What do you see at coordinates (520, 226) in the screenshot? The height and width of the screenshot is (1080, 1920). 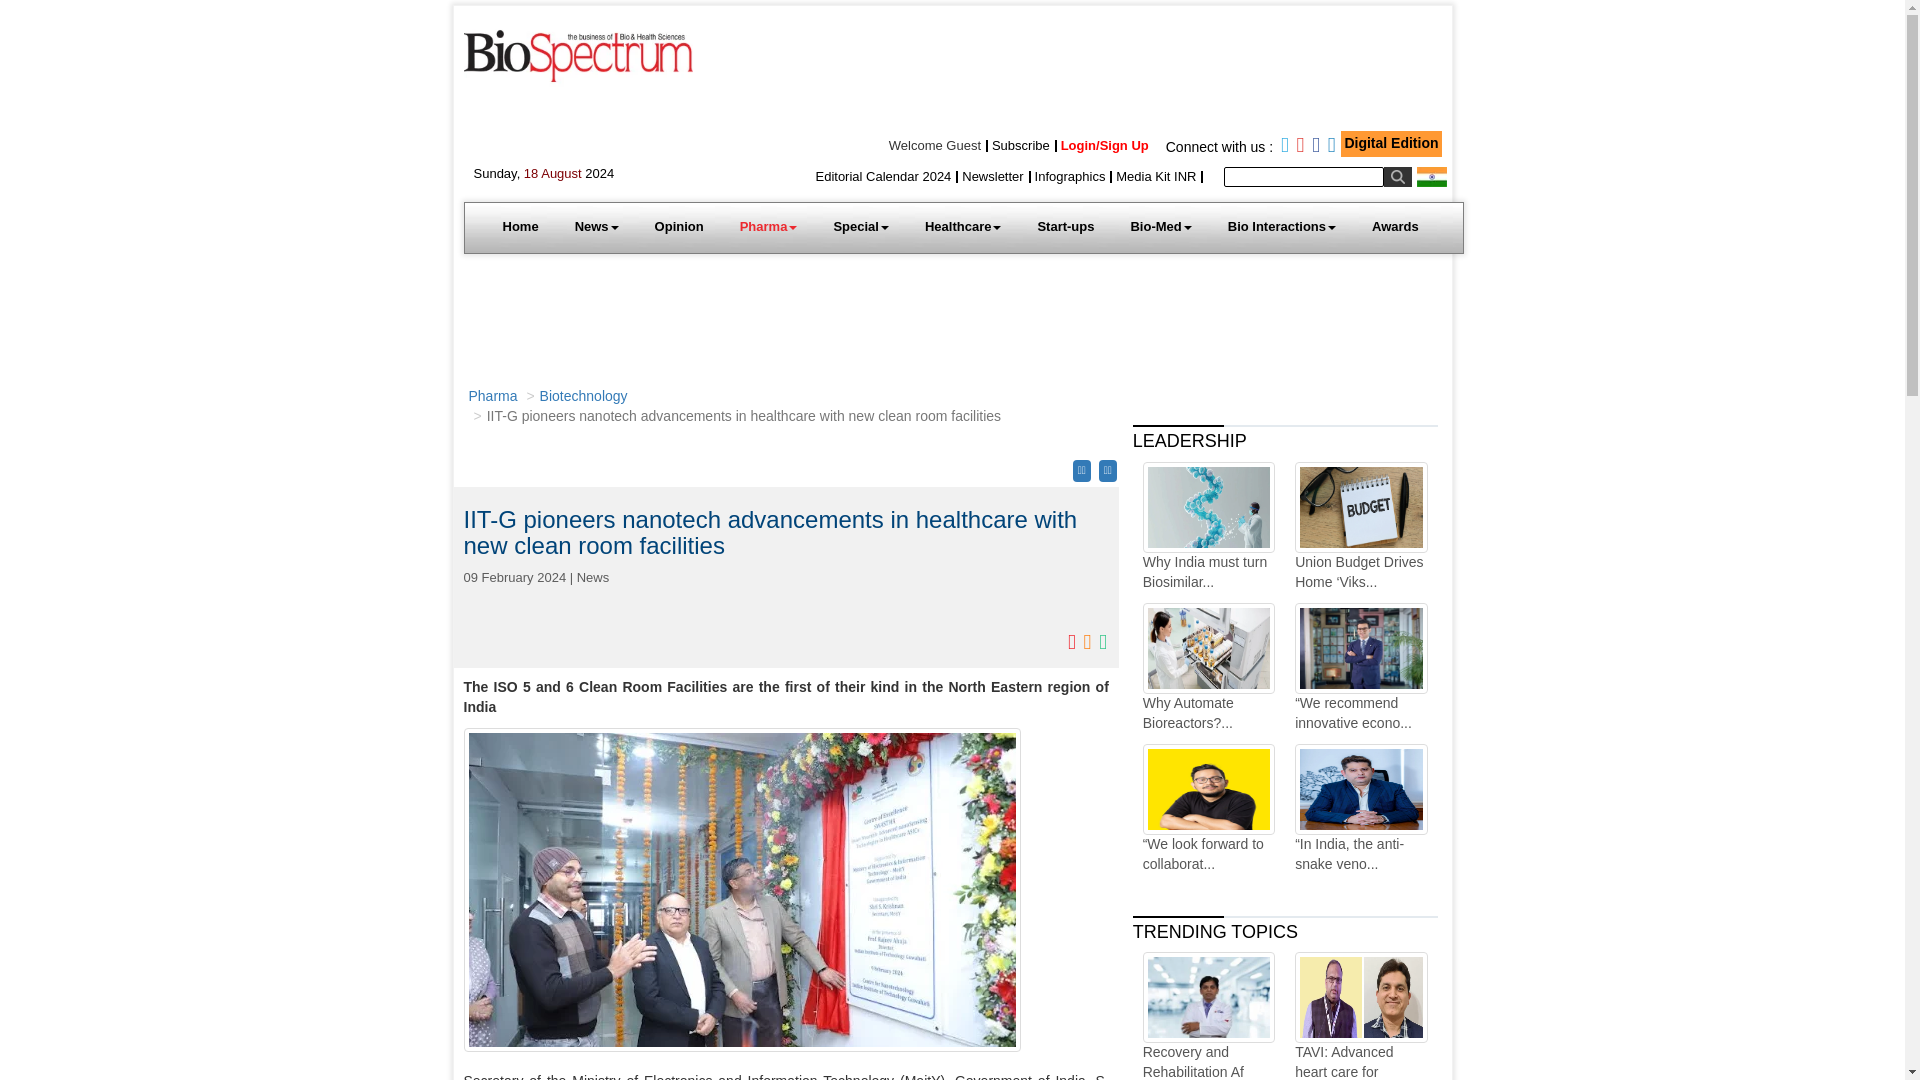 I see `Home` at bounding box center [520, 226].